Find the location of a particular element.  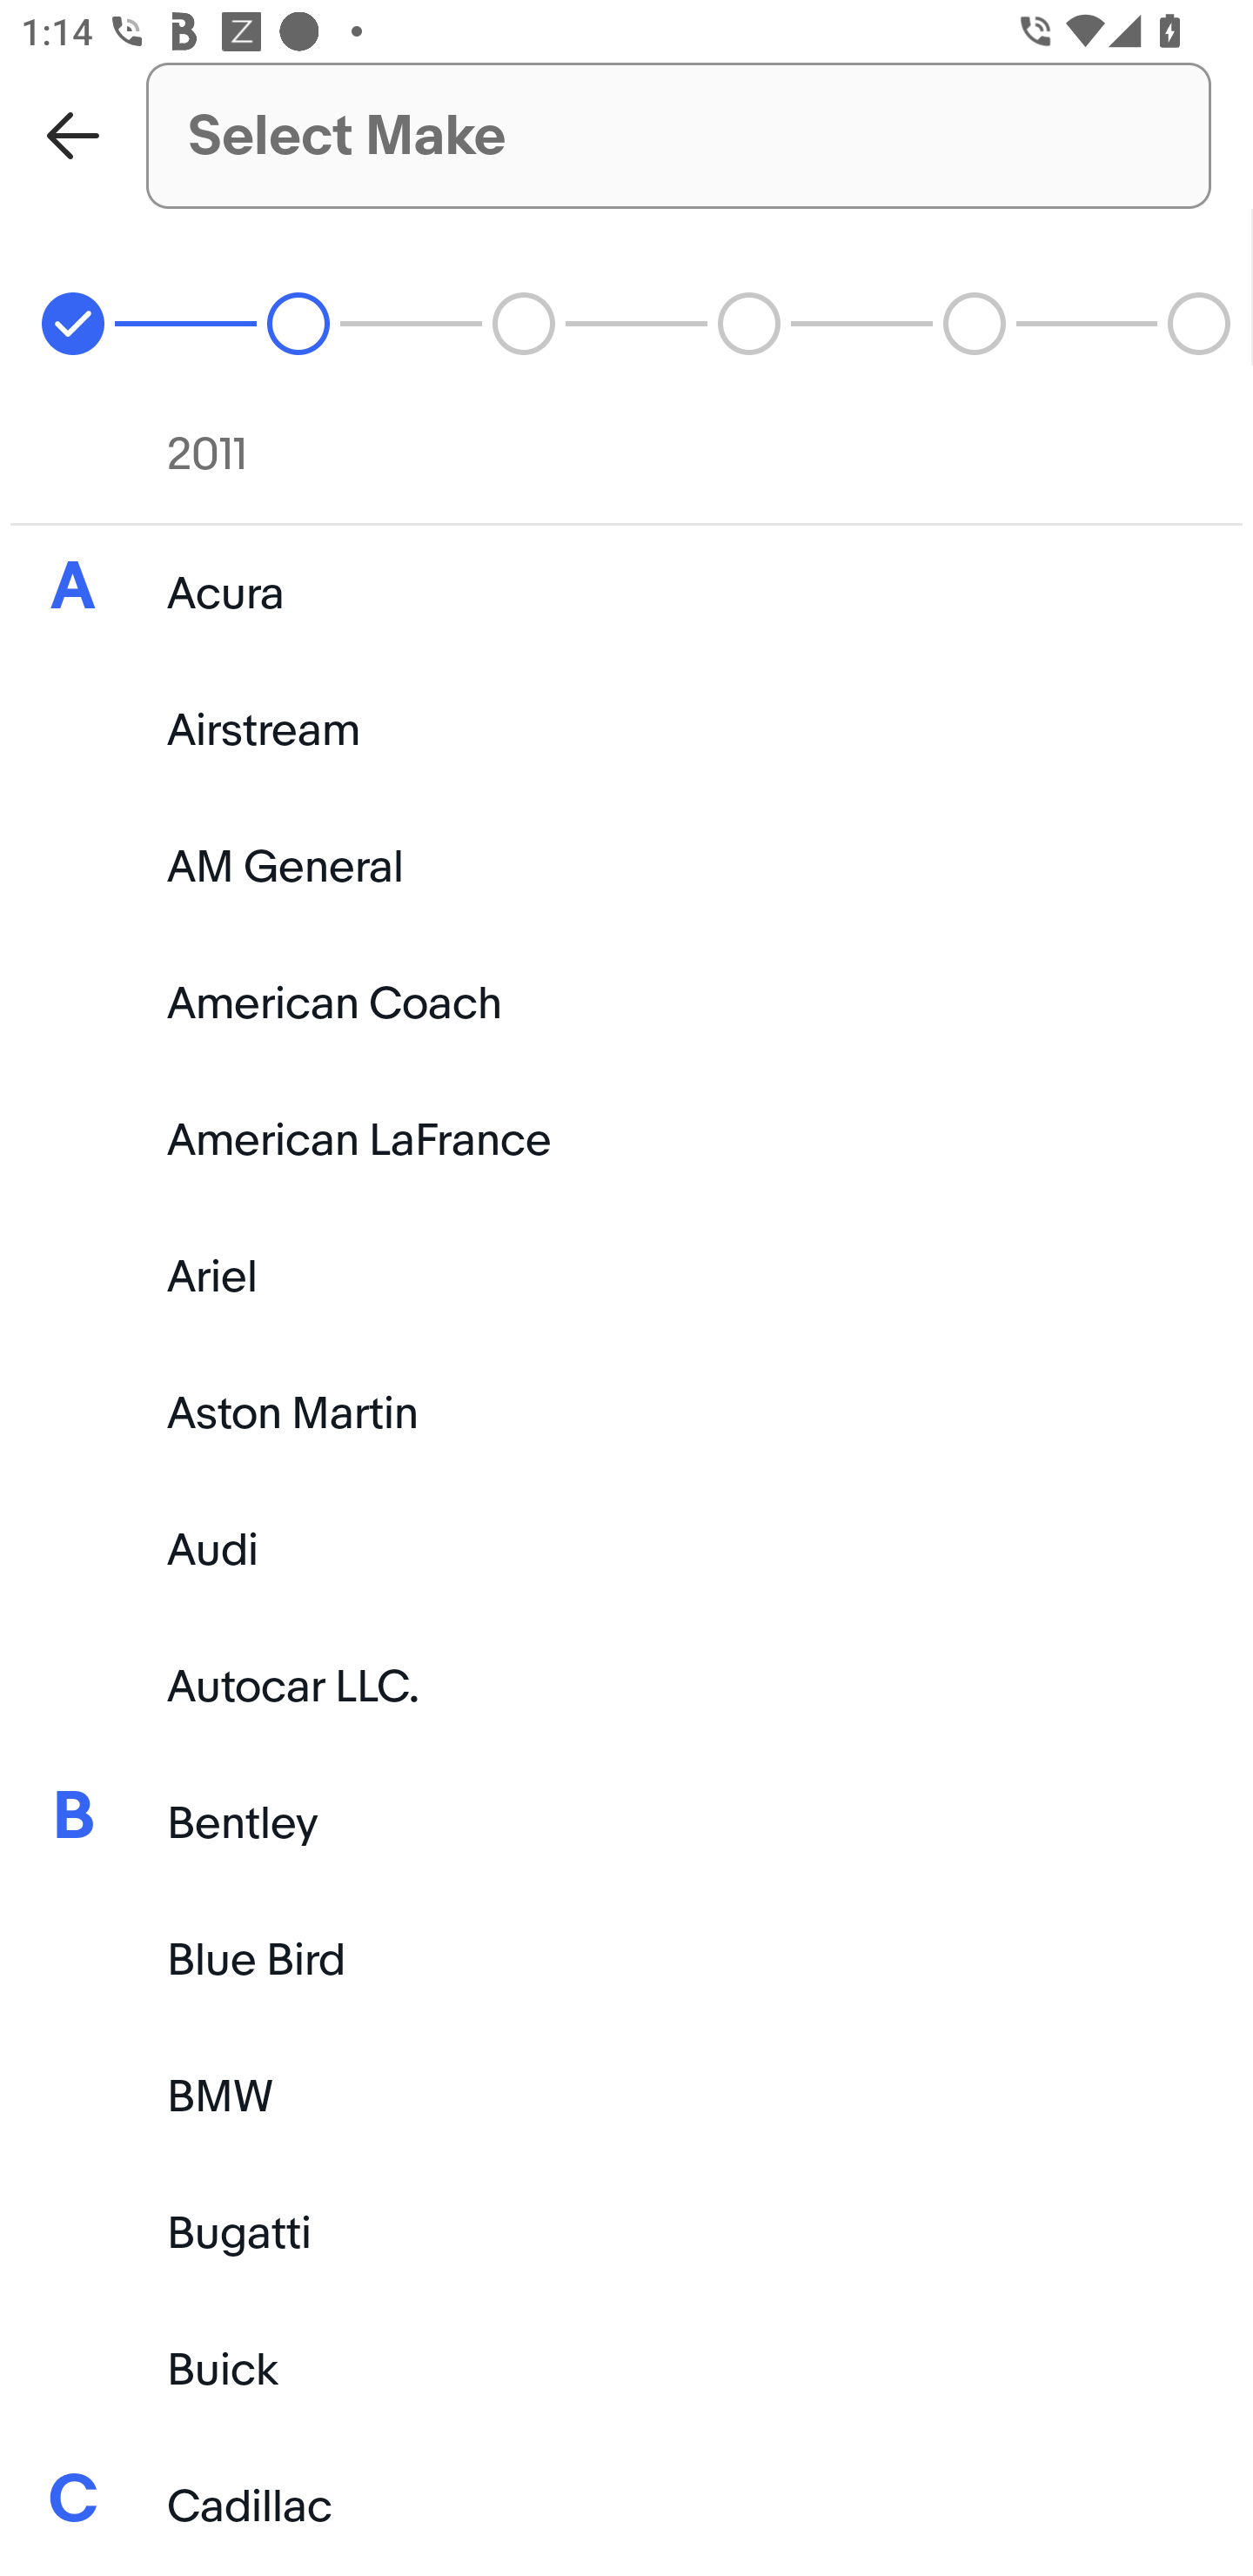

American LaFrance is located at coordinates (626, 1140).